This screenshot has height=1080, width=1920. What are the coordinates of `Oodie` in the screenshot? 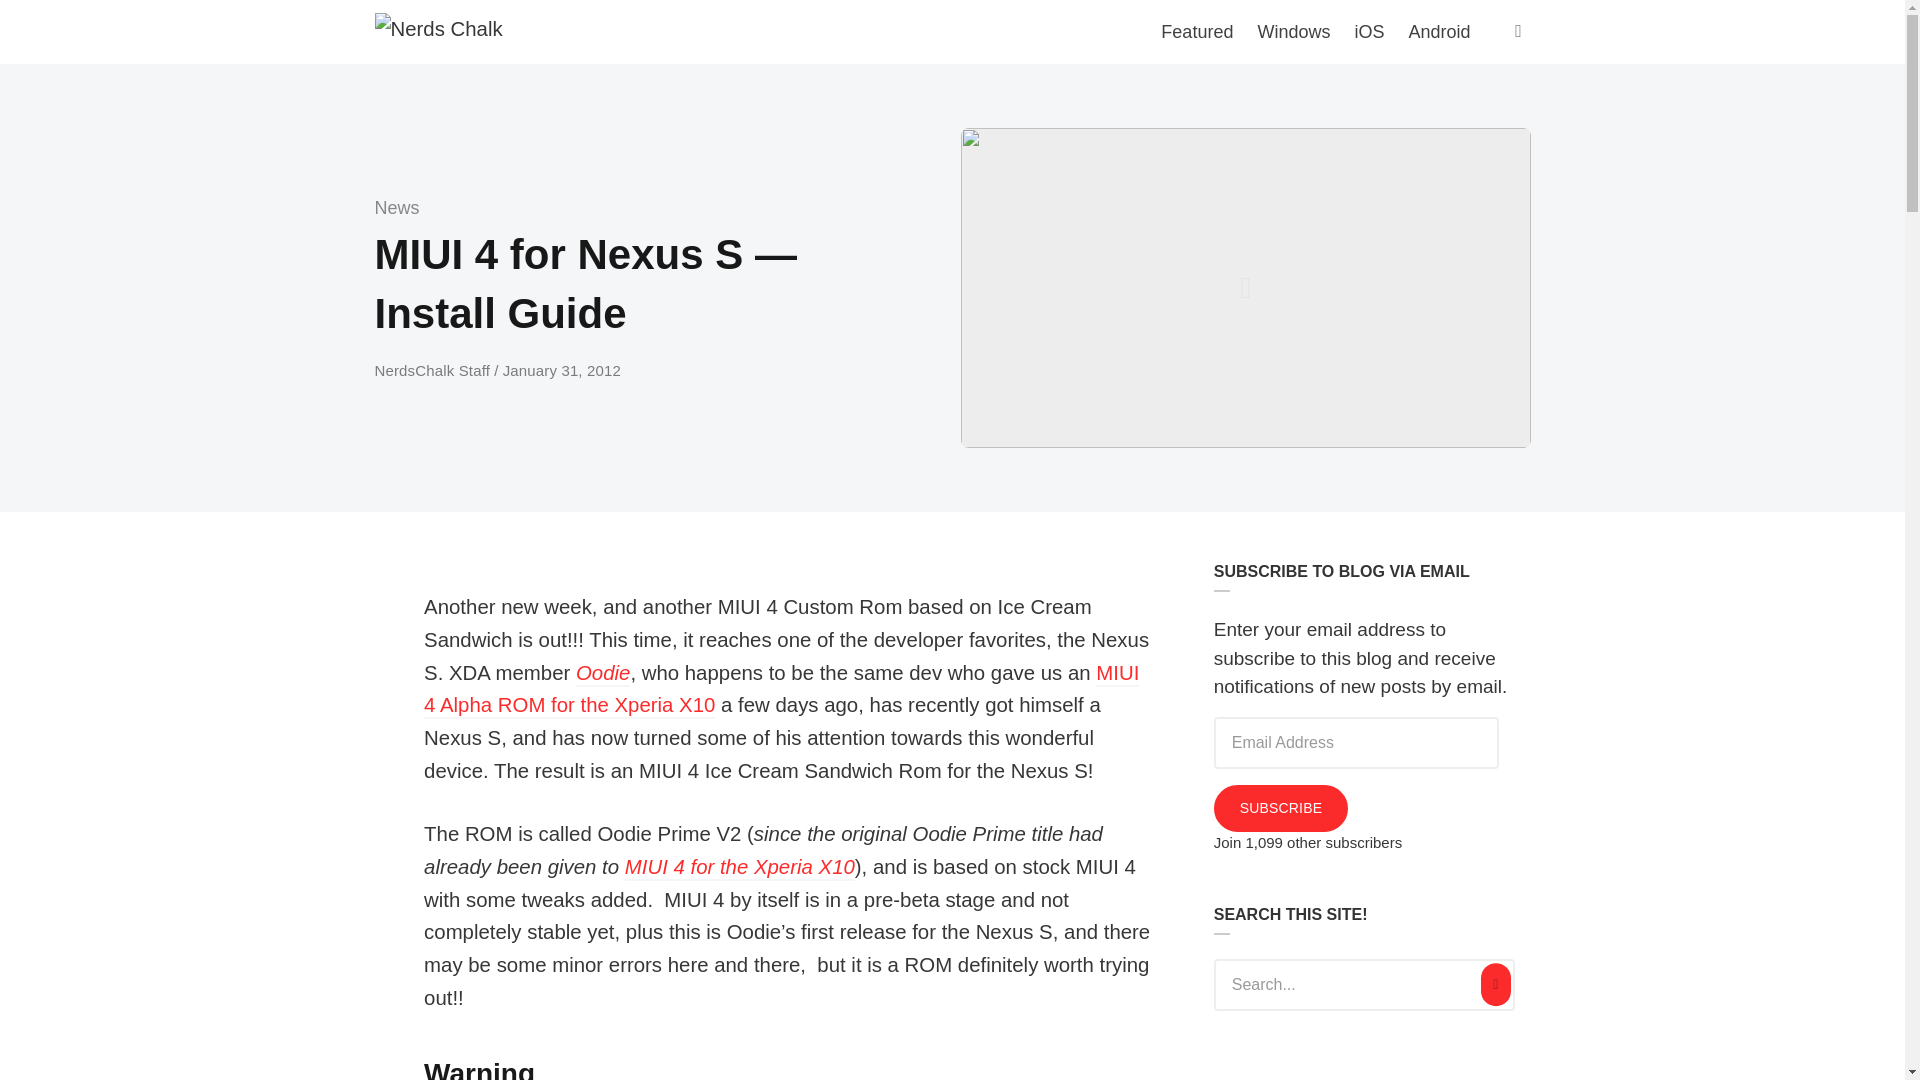 It's located at (602, 674).